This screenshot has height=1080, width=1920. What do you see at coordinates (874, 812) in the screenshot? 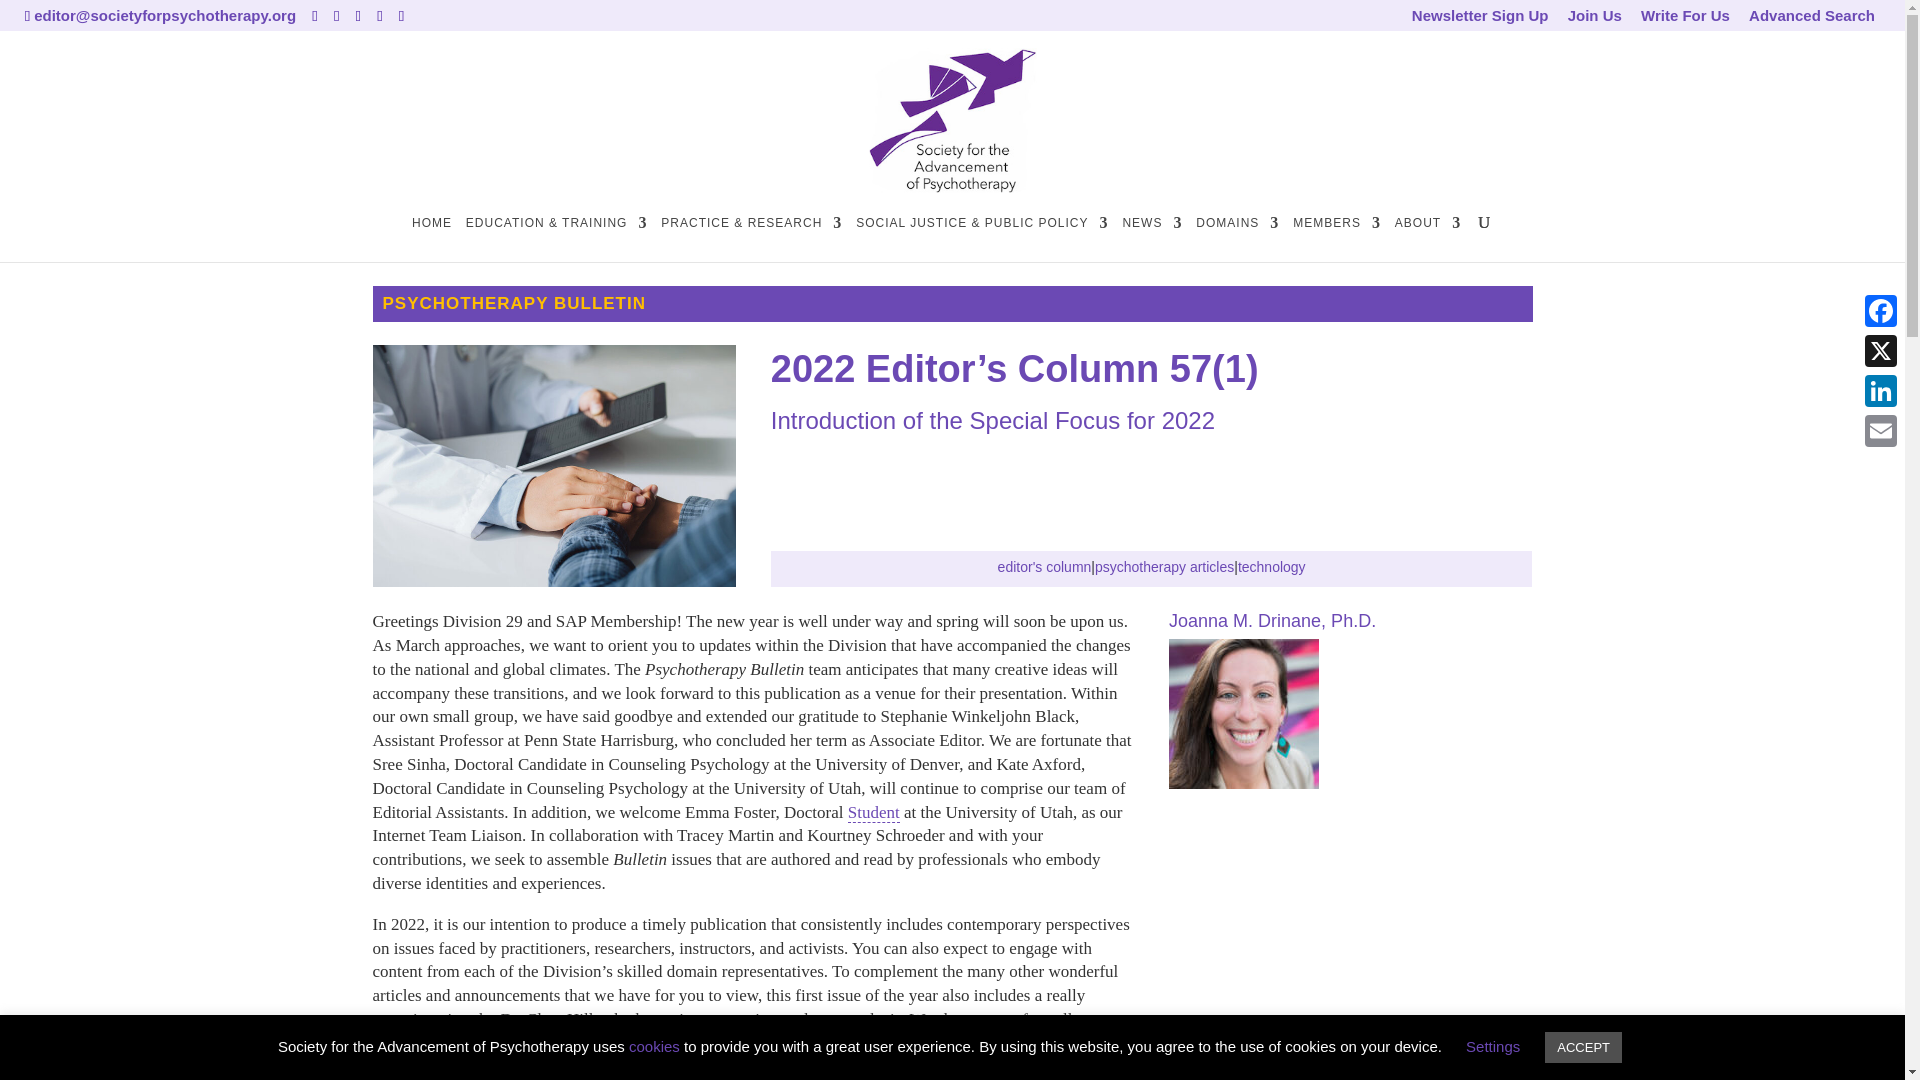
I see `Student` at bounding box center [874, 812].